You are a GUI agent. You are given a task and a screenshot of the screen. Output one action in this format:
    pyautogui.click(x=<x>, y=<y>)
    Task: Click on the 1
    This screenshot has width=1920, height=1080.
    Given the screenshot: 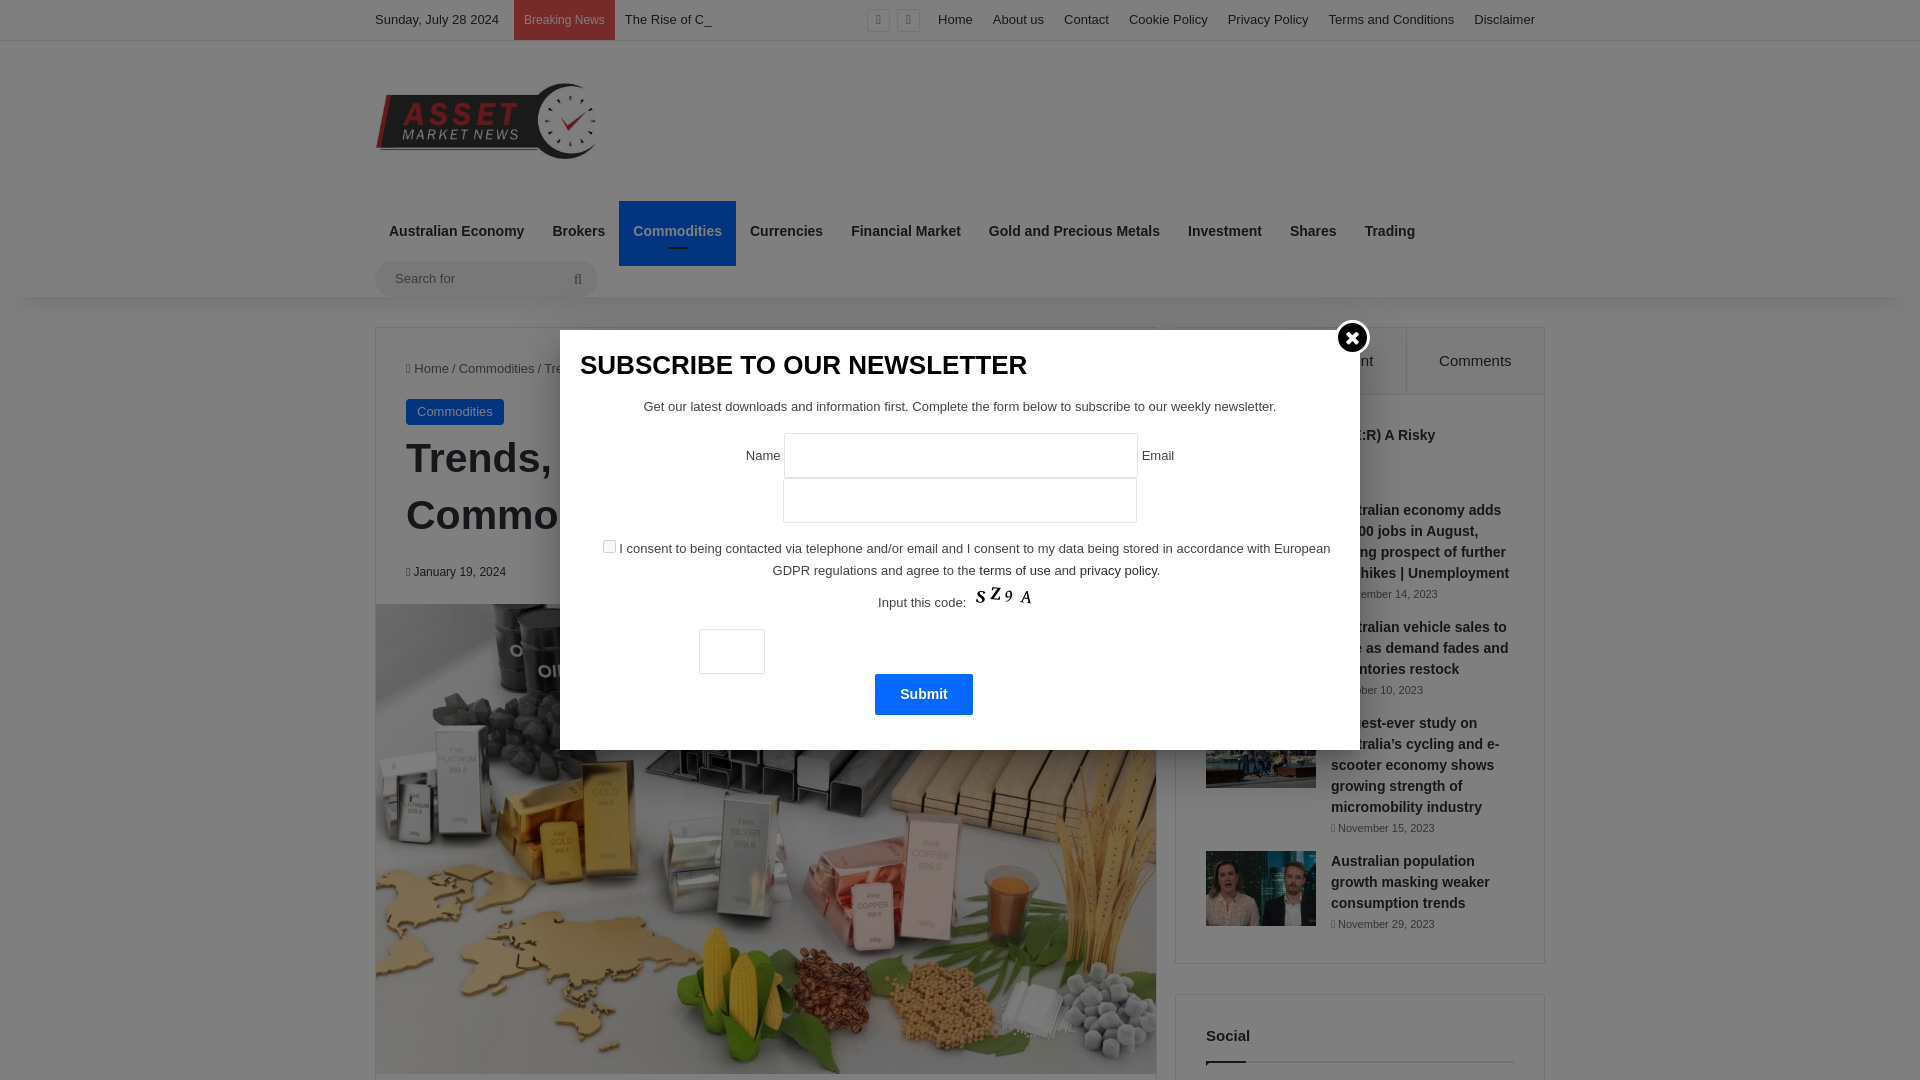 What is the action you would take?
    pyautogui.click(x=609, y=546)
    